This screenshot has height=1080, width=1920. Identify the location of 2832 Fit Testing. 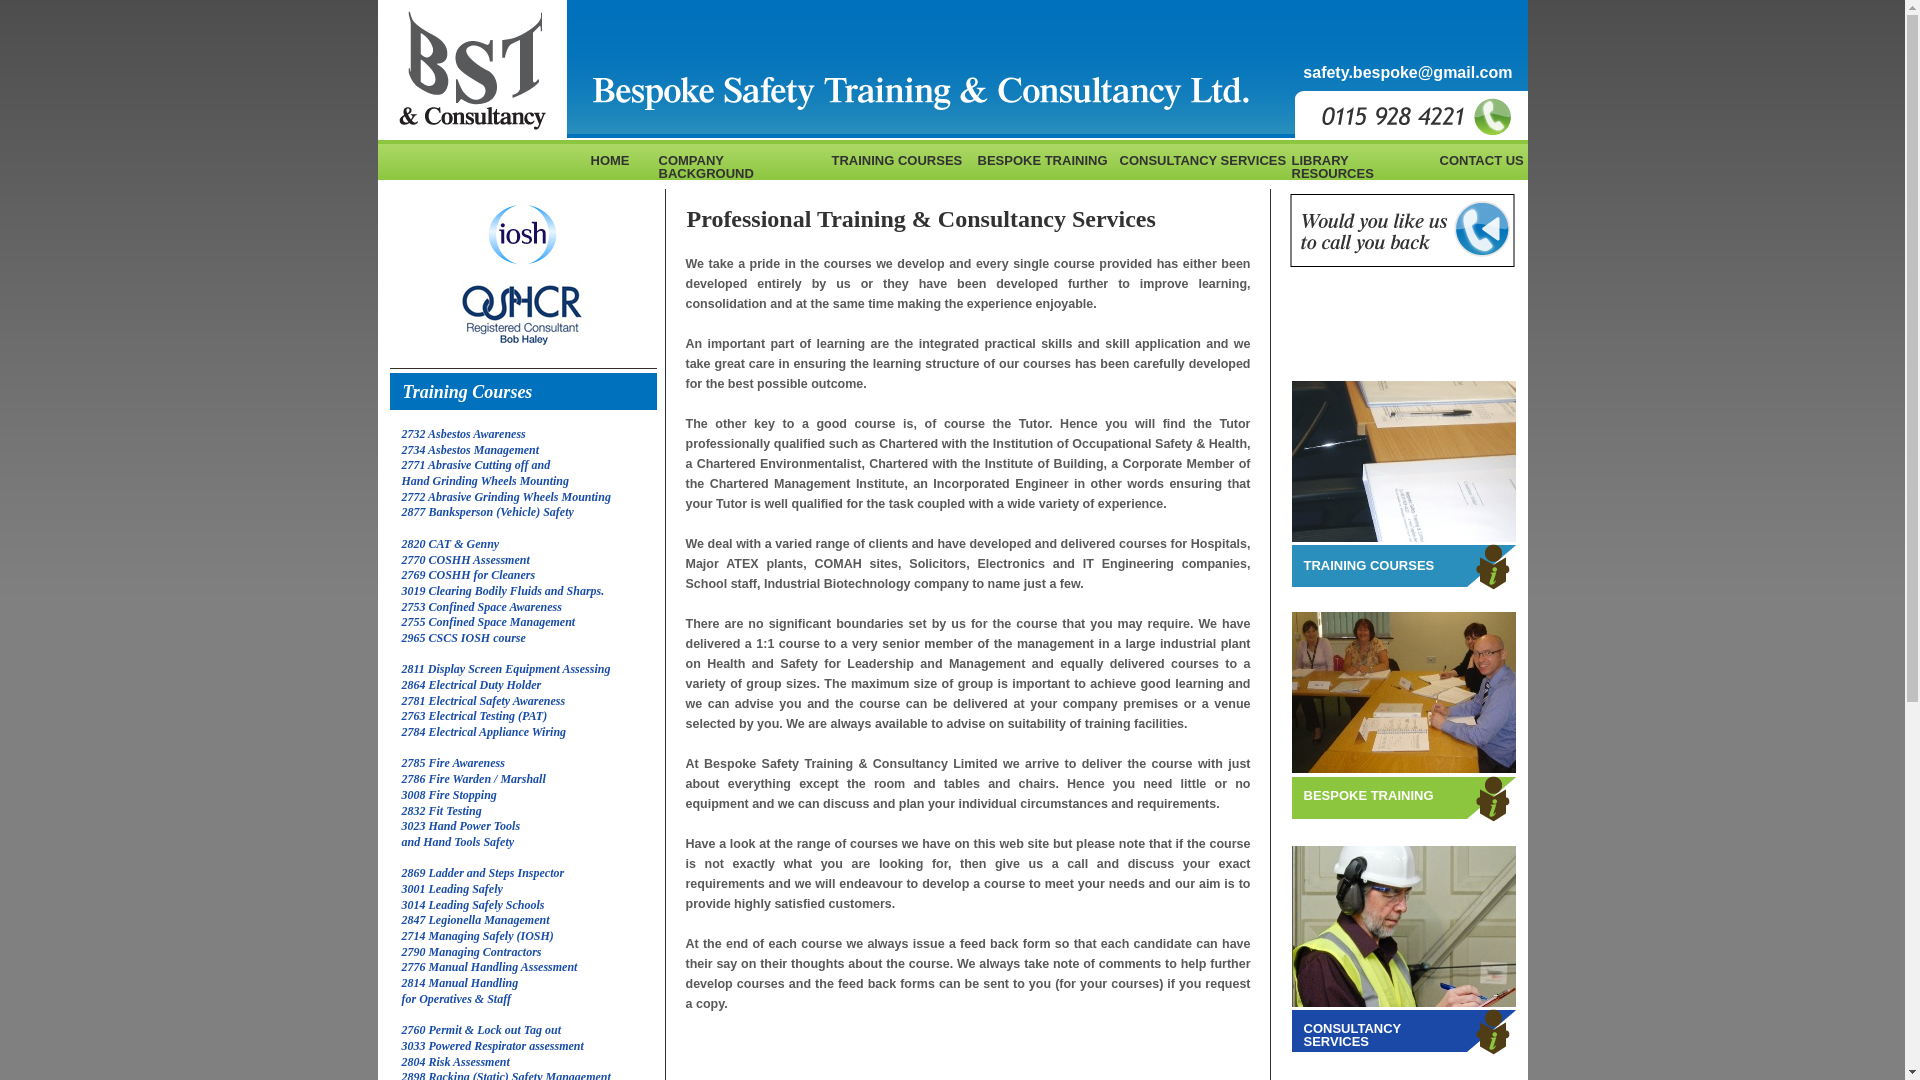
(441, 810).